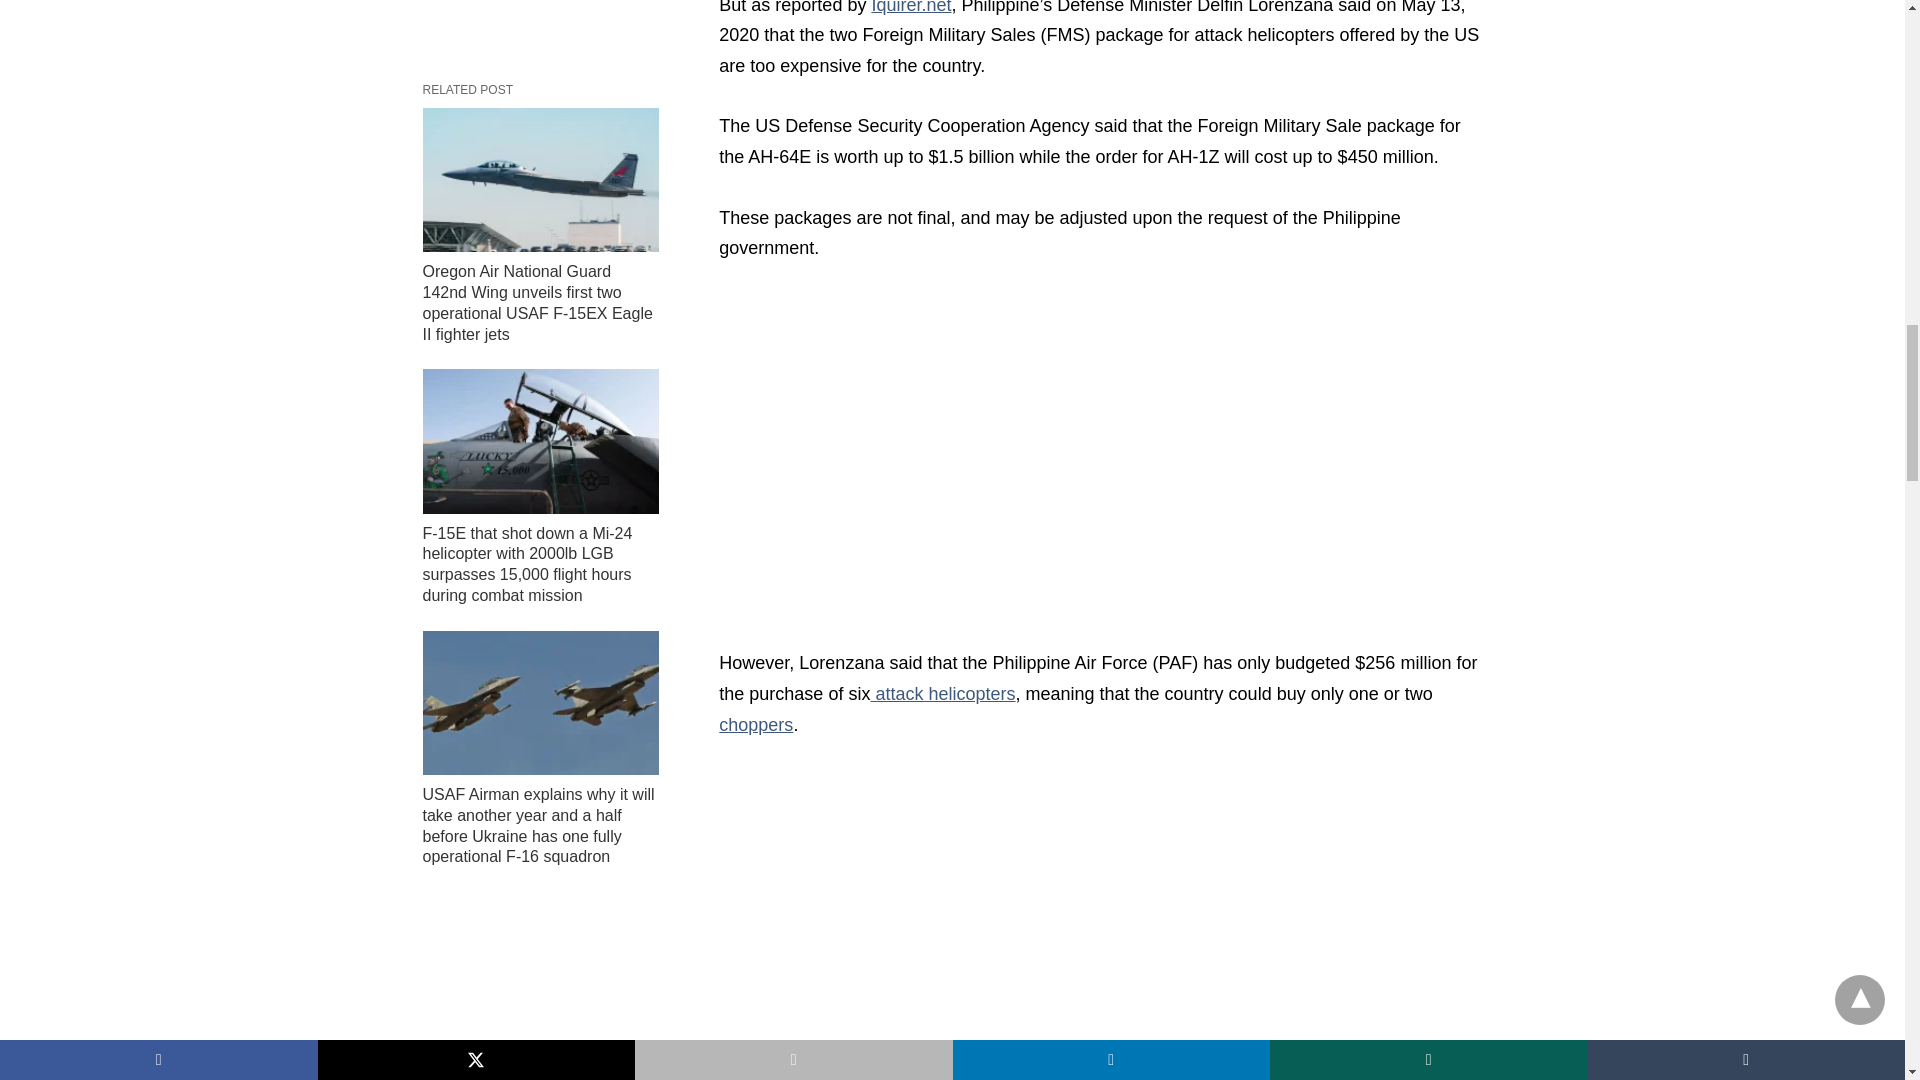 This screenshot has height=1080, width=1920. I want to click on choppers, so click(755, 724).